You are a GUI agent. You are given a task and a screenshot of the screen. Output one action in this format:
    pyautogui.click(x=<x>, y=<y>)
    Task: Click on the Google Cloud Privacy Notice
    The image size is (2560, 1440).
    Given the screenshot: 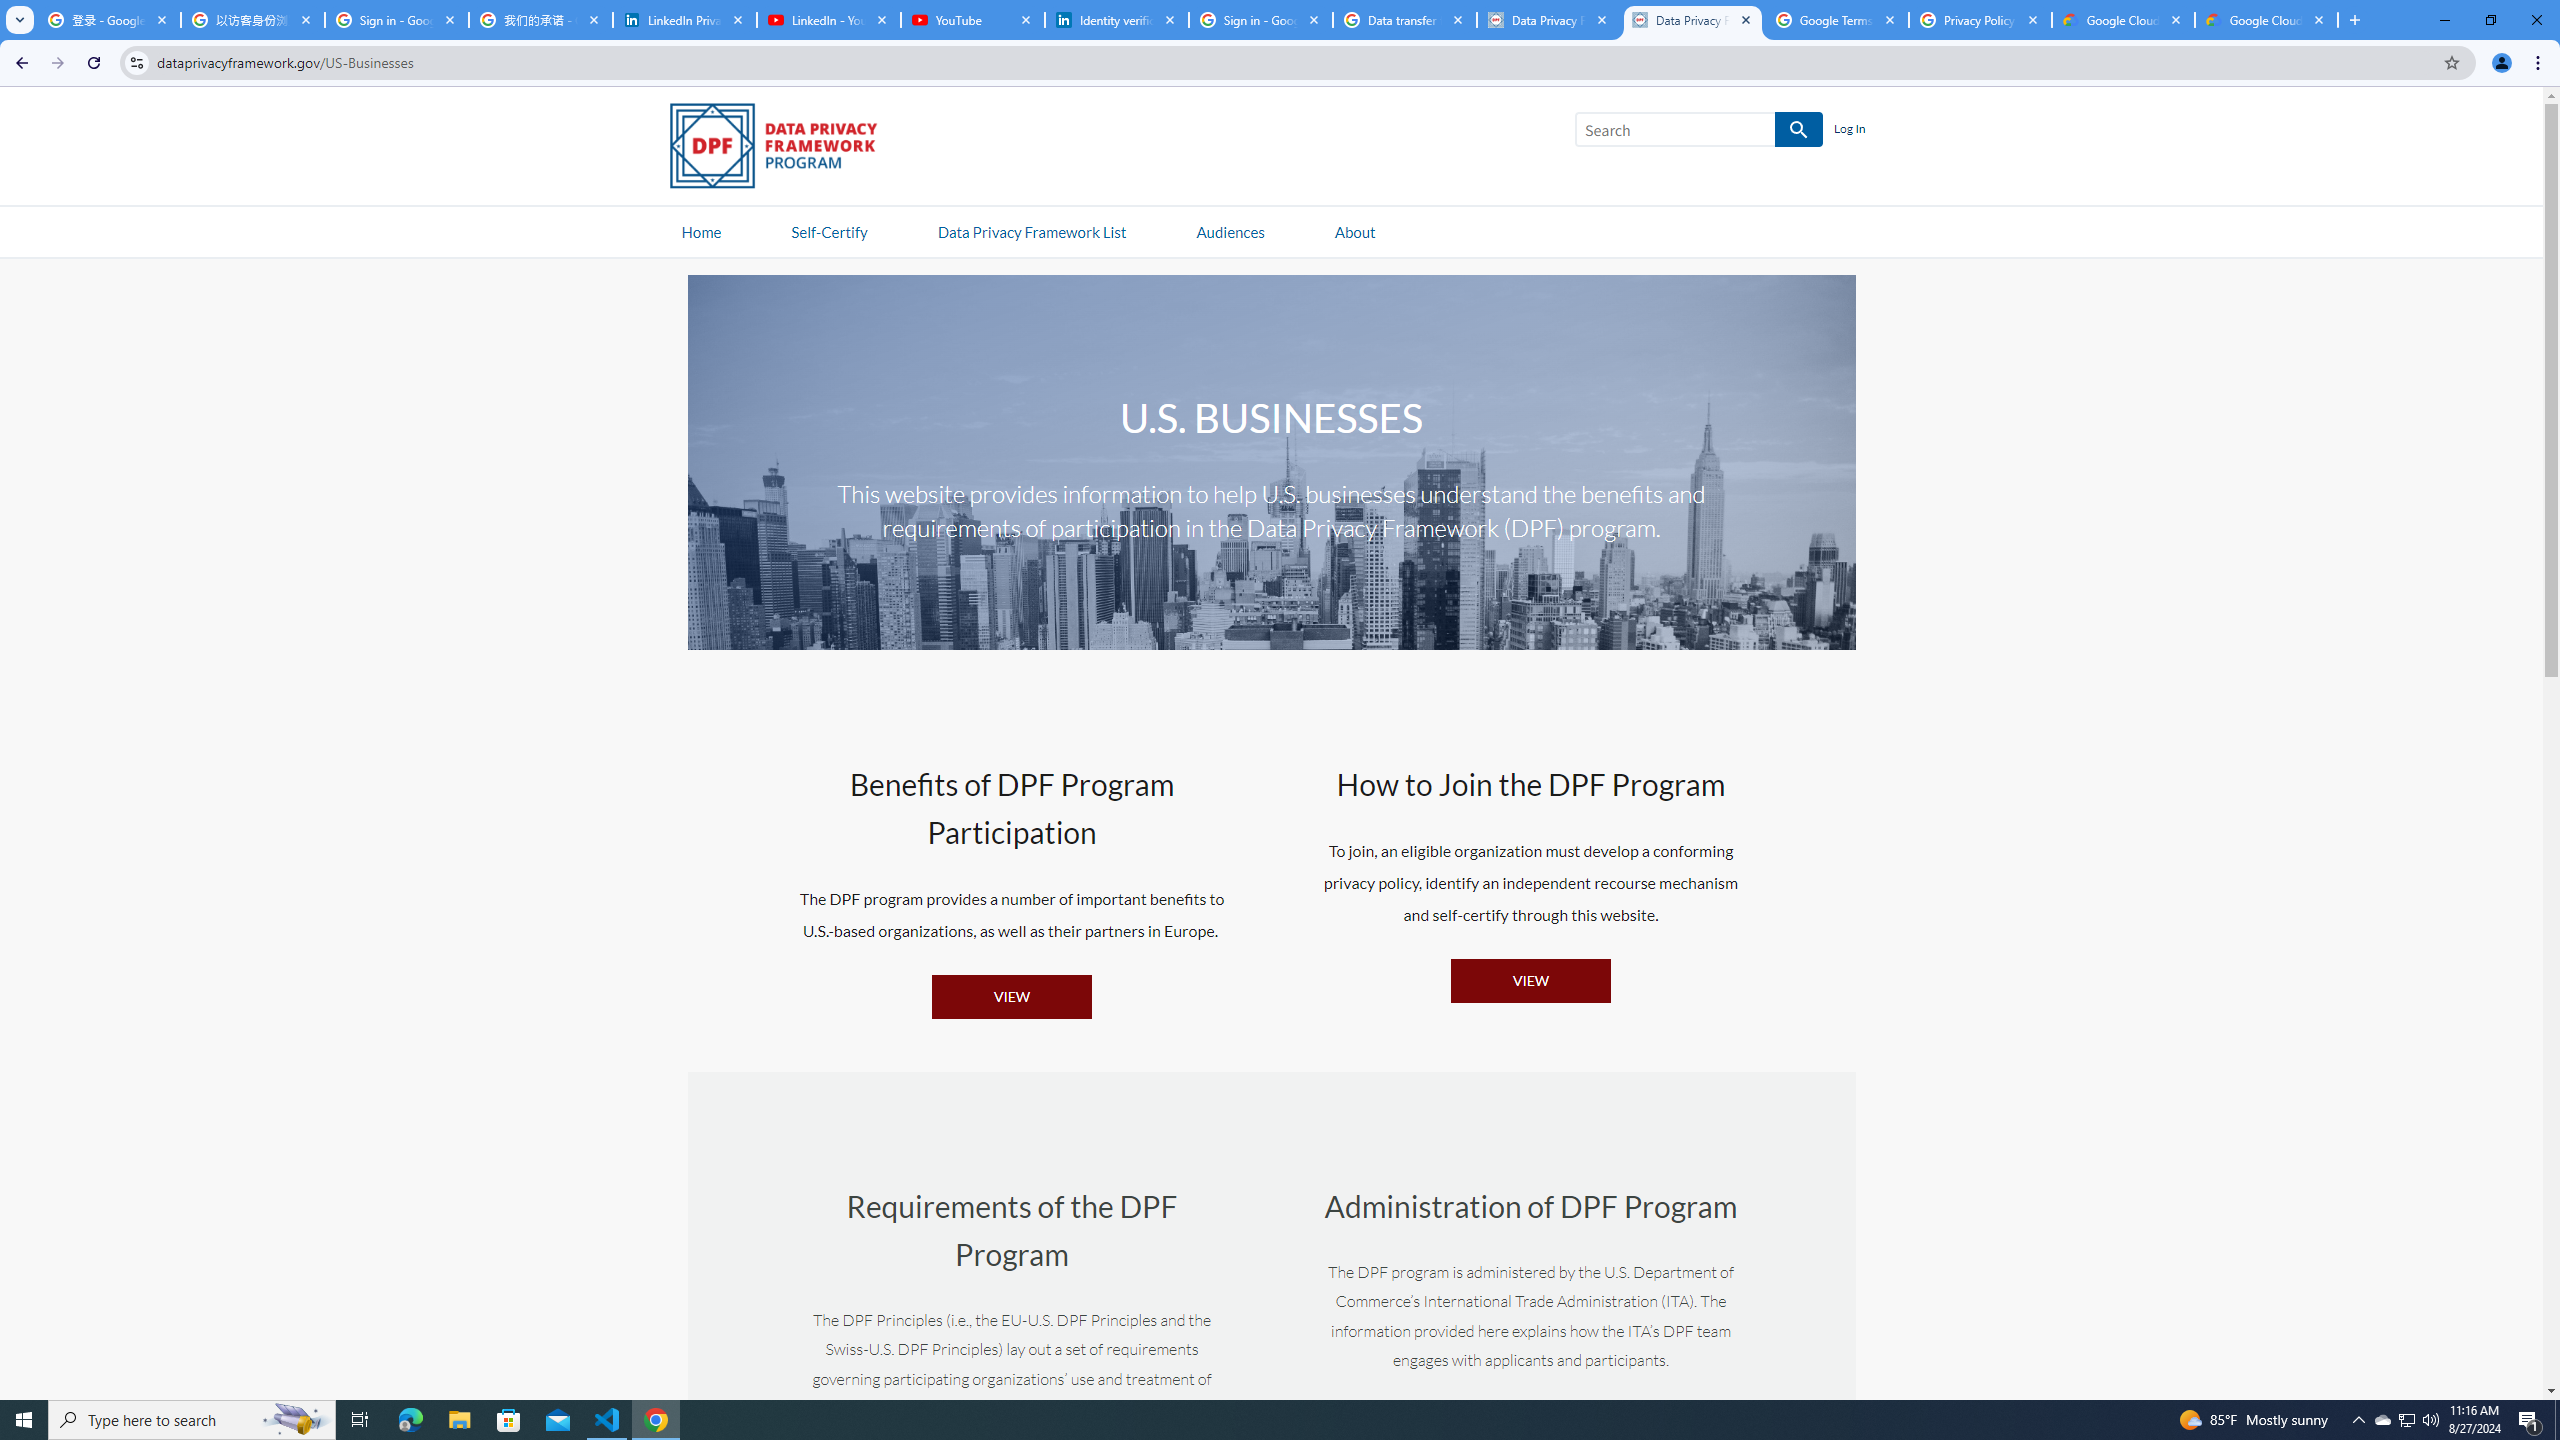 What is the action you would take?
    pyautogui.click(x=2266, y=20)
    